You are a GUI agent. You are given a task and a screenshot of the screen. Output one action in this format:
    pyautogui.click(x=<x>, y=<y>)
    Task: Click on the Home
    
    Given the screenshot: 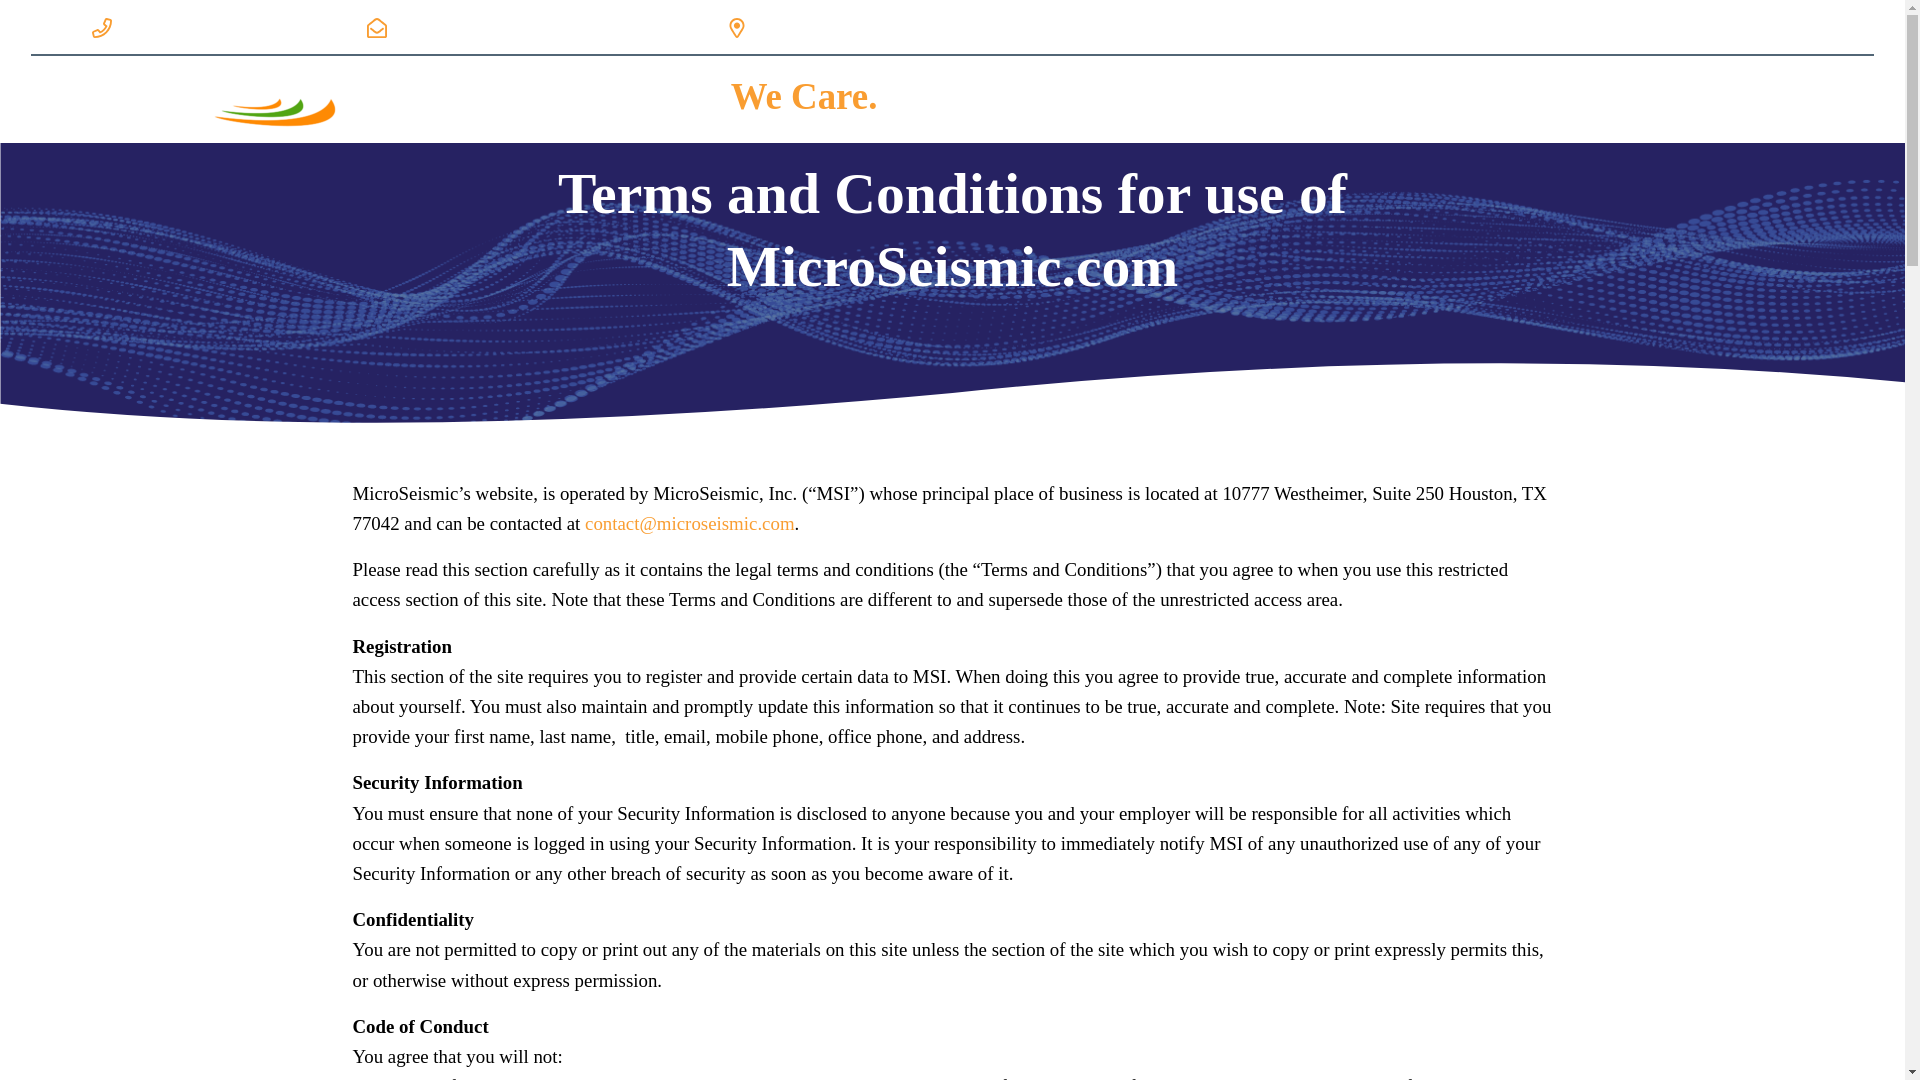 What is the action you would take?
    pyautogui.click(x=1134, y=97)
    